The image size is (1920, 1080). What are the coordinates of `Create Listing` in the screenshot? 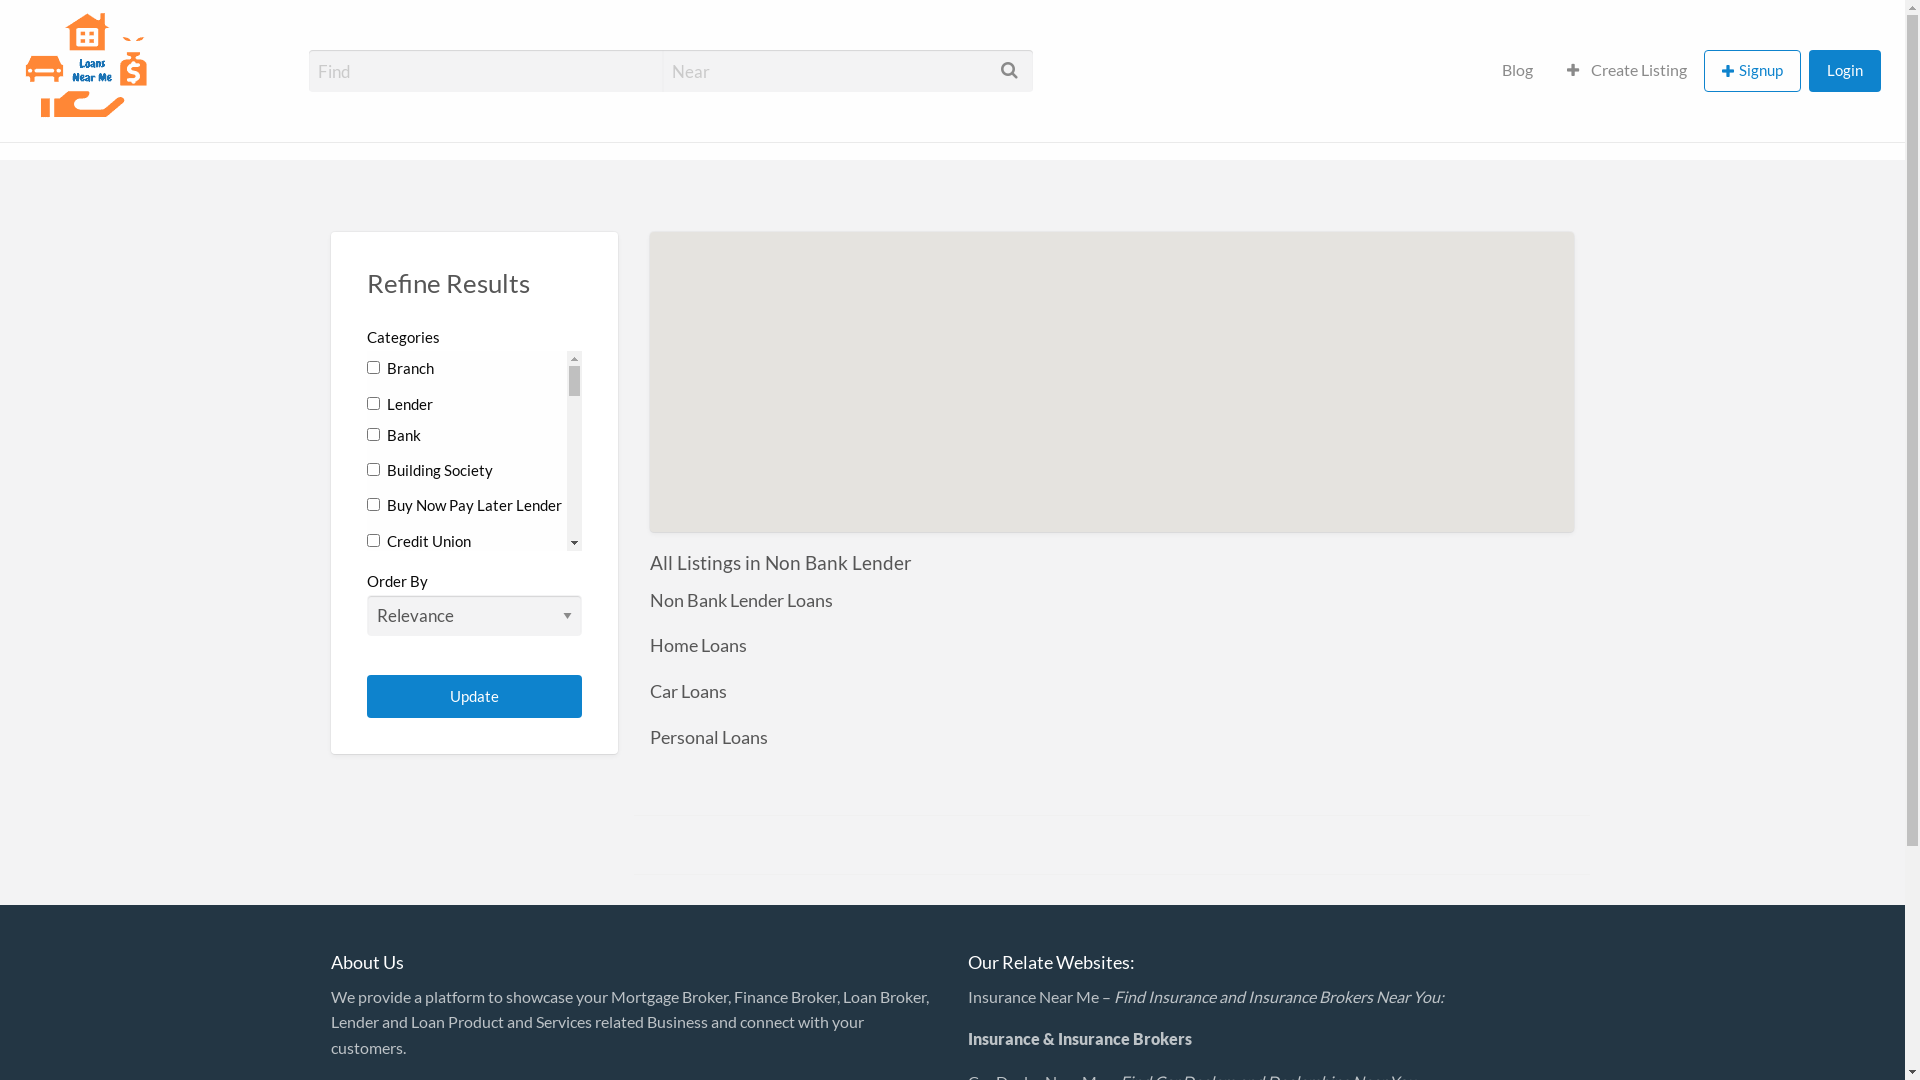 It's located at (1627, 70).